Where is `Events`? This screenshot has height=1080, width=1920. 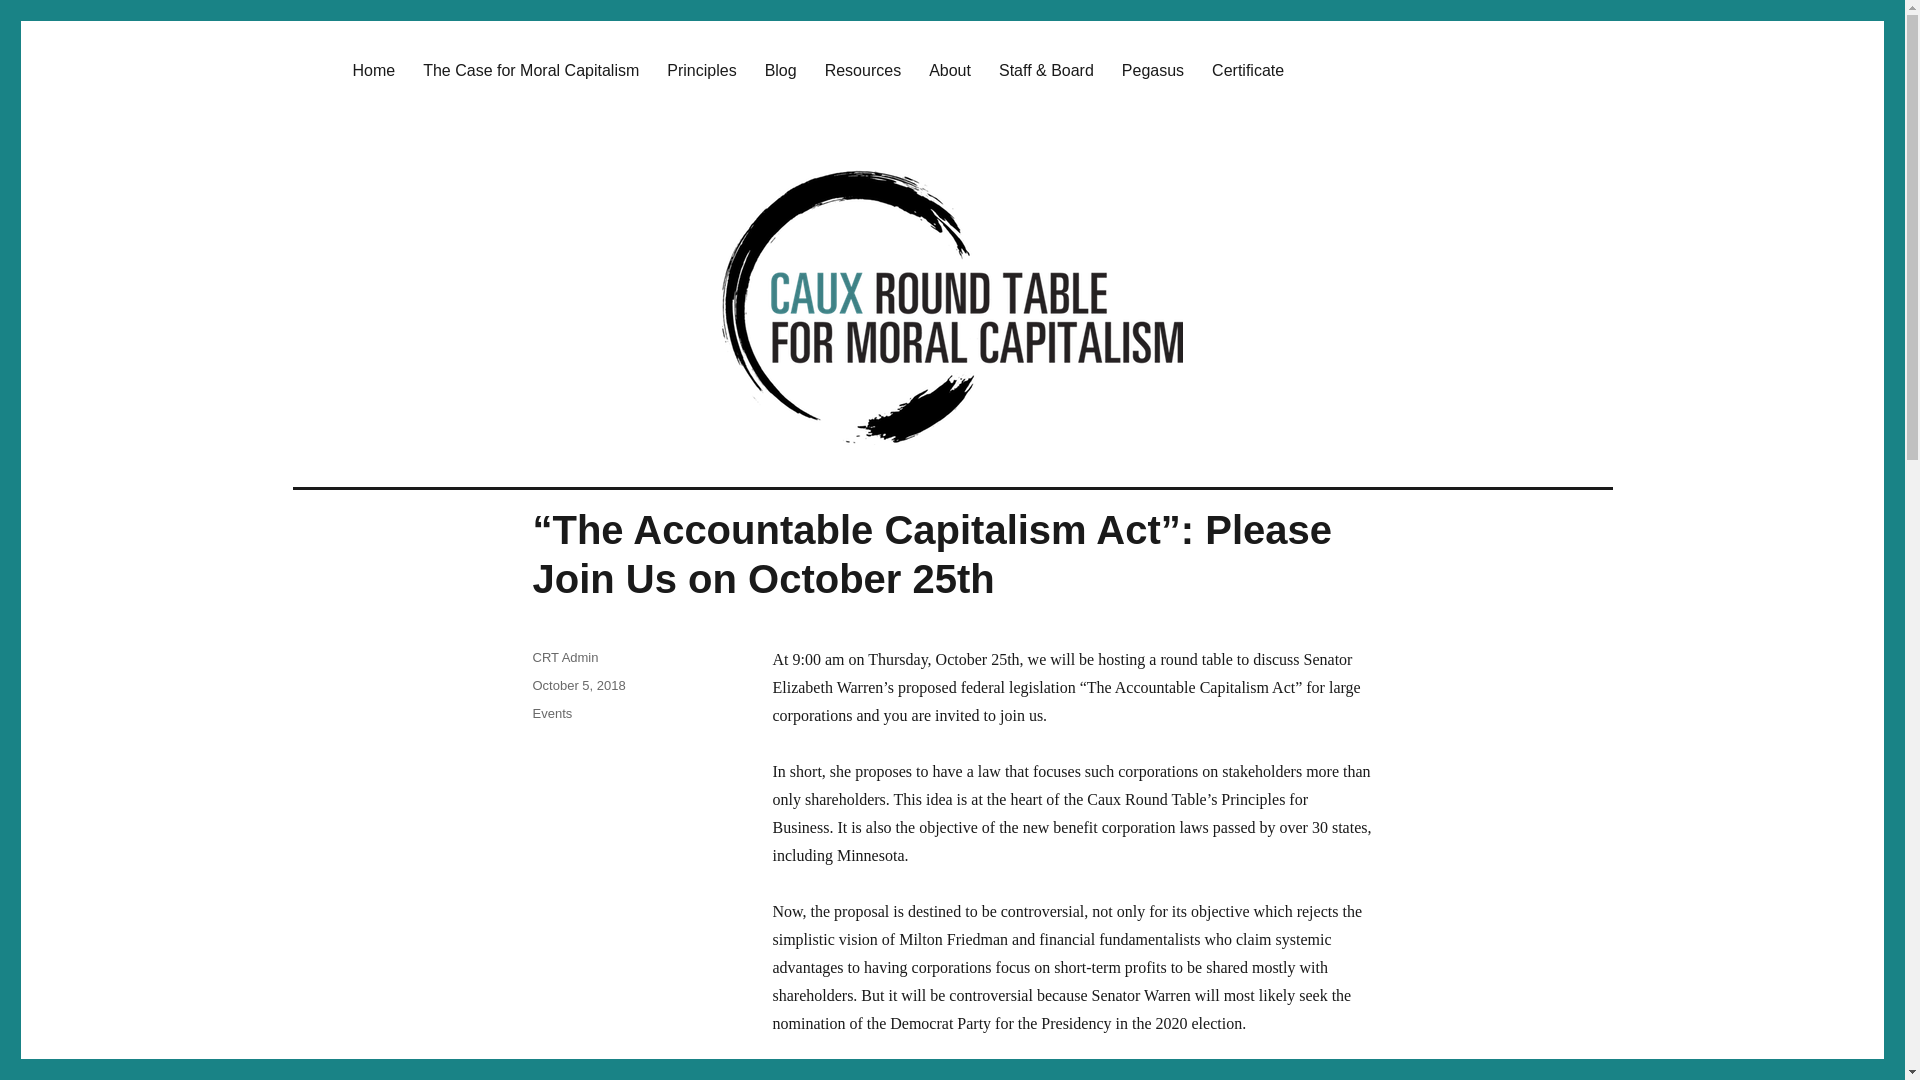 Events is located at coordinates (552, 714).